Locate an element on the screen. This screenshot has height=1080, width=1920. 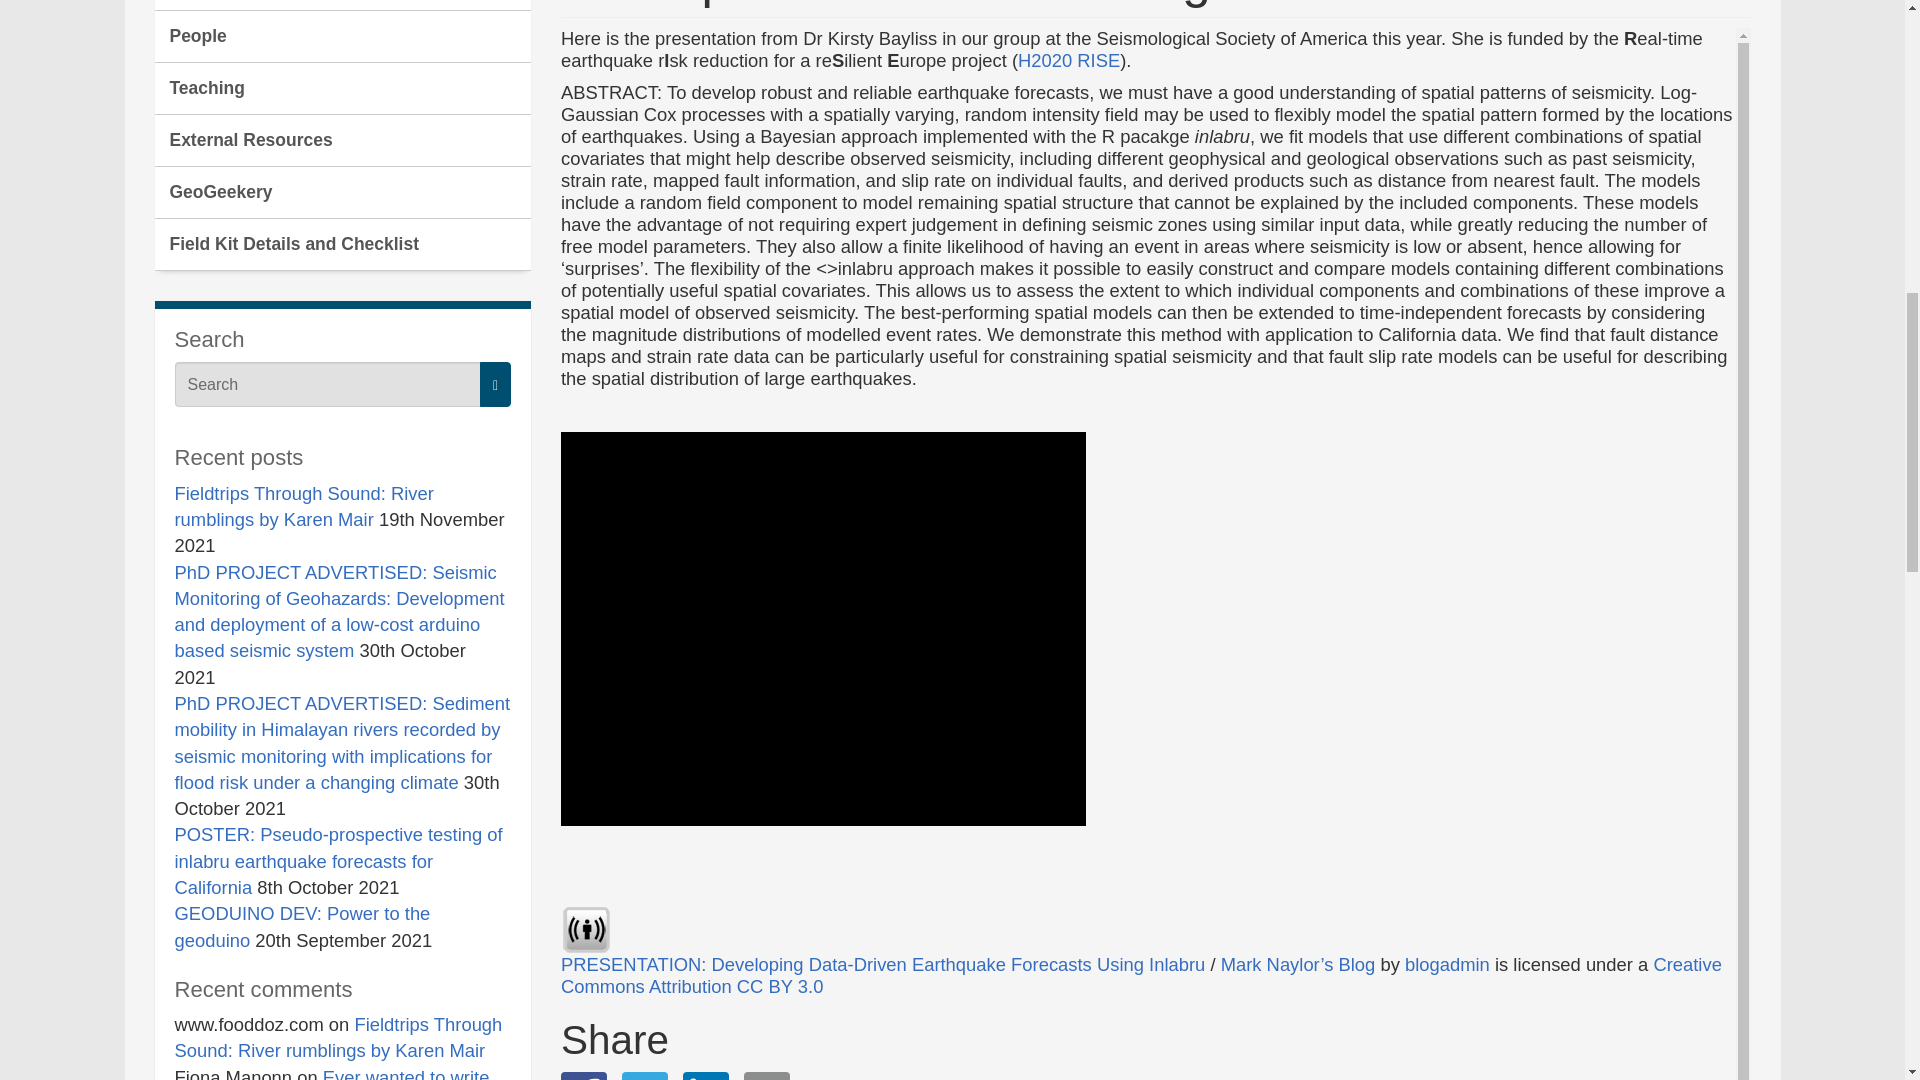
GeoGeekery is located at coordinates (342, 193).